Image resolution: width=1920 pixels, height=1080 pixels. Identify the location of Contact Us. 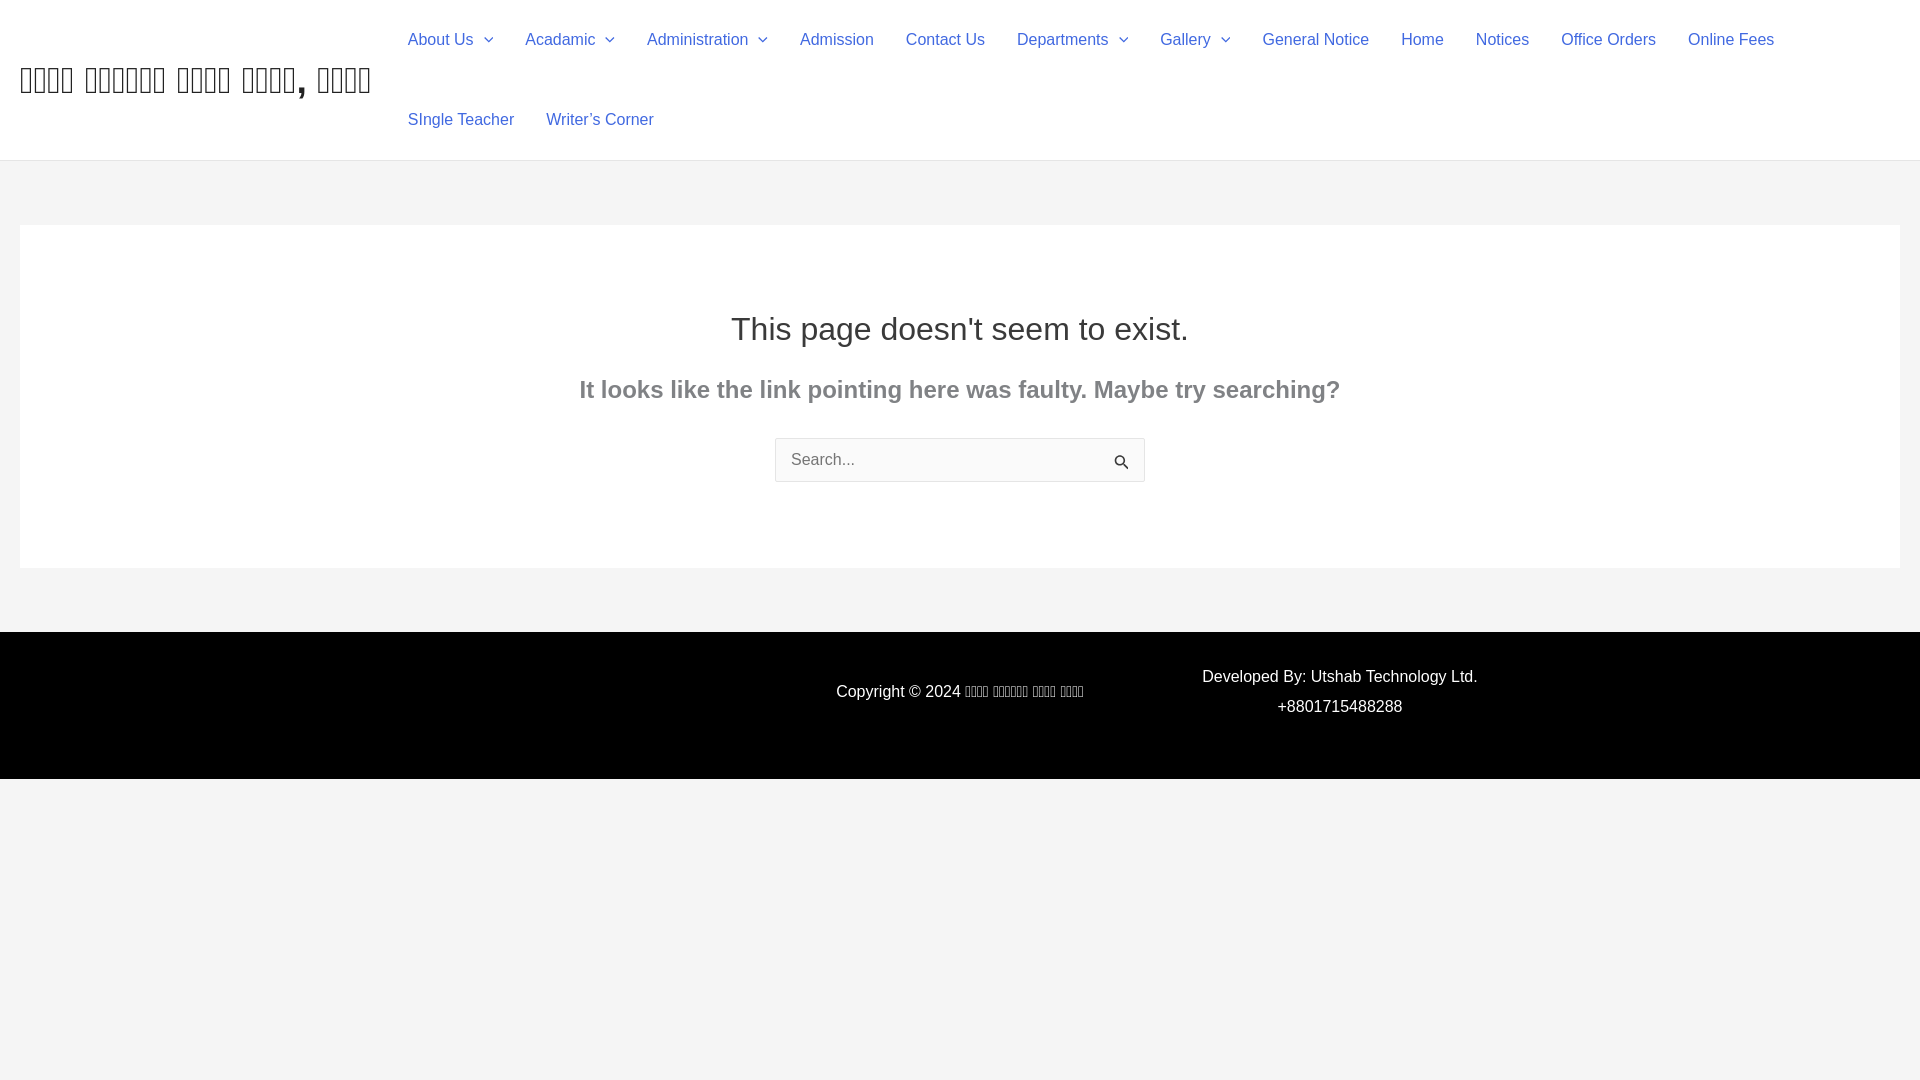
(945, 40).